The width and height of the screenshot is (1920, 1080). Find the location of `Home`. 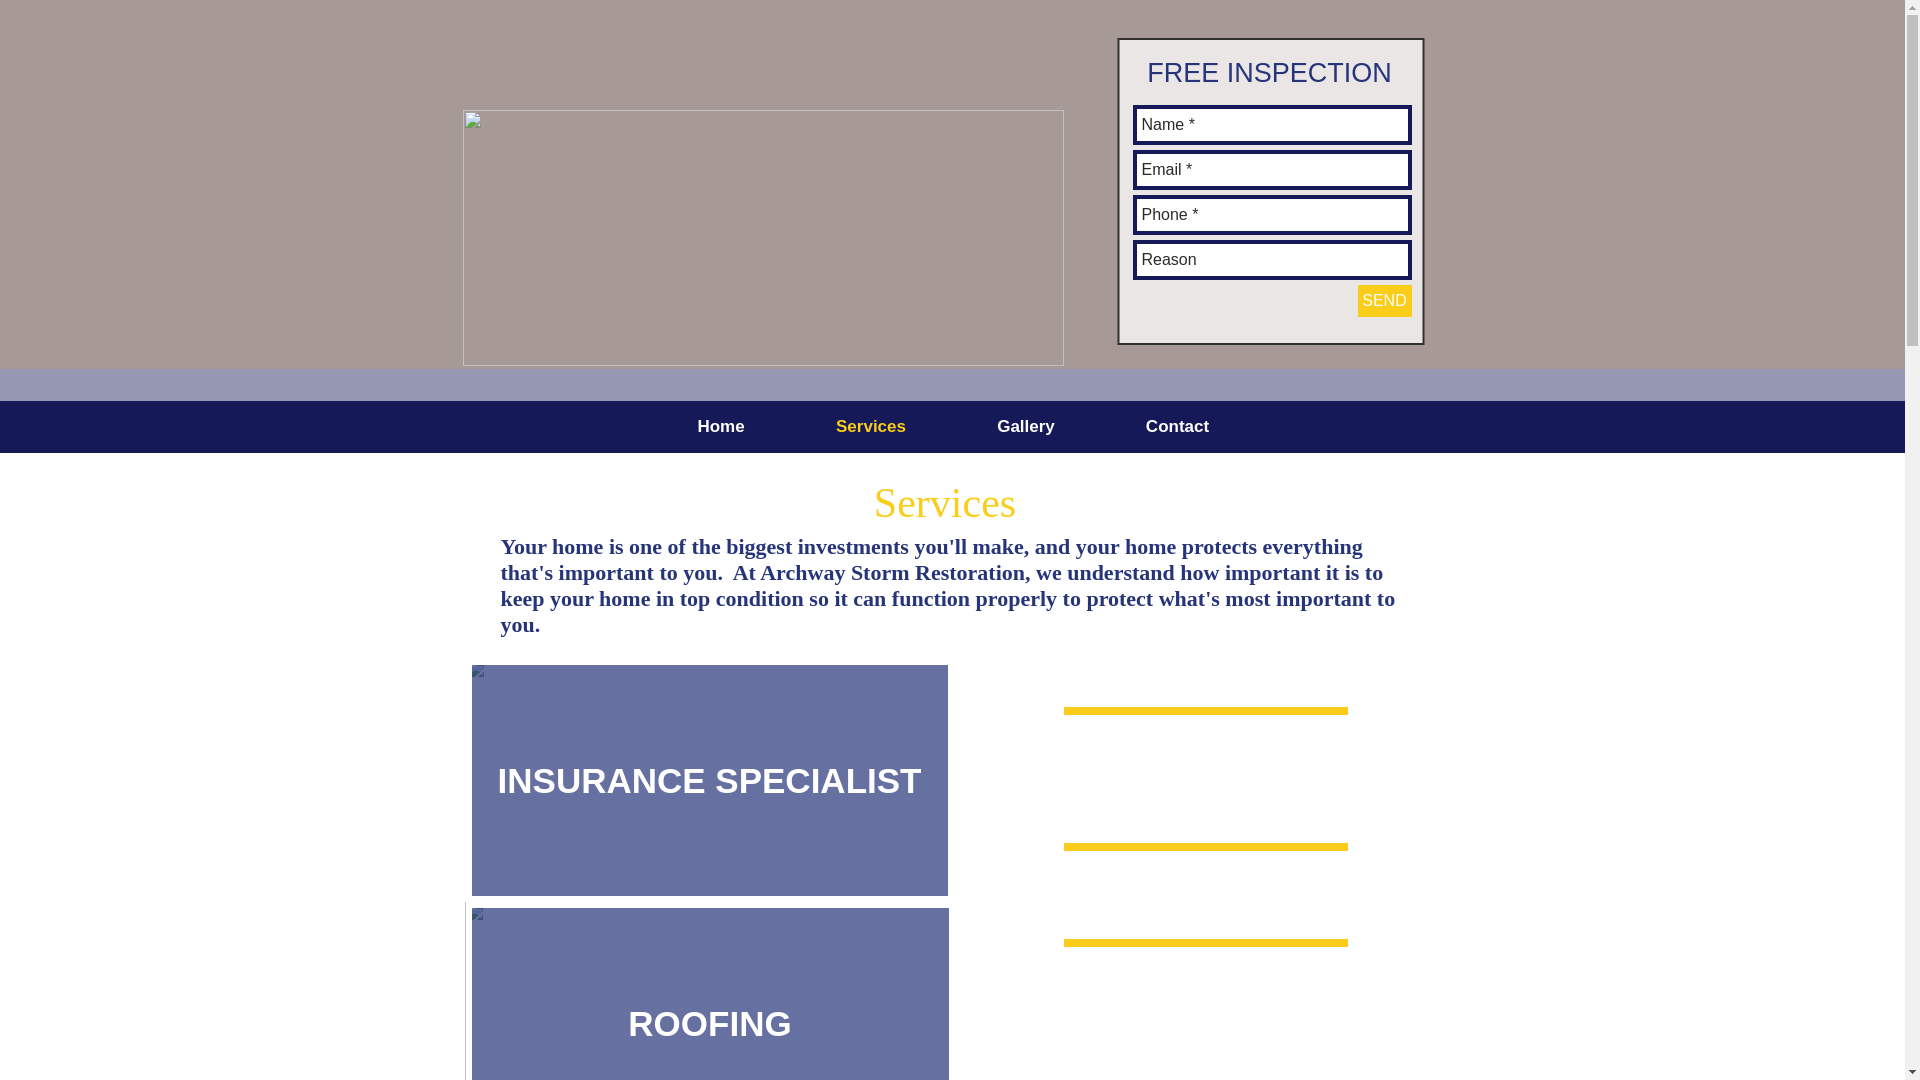

Home is located at coordinates (722, 426).